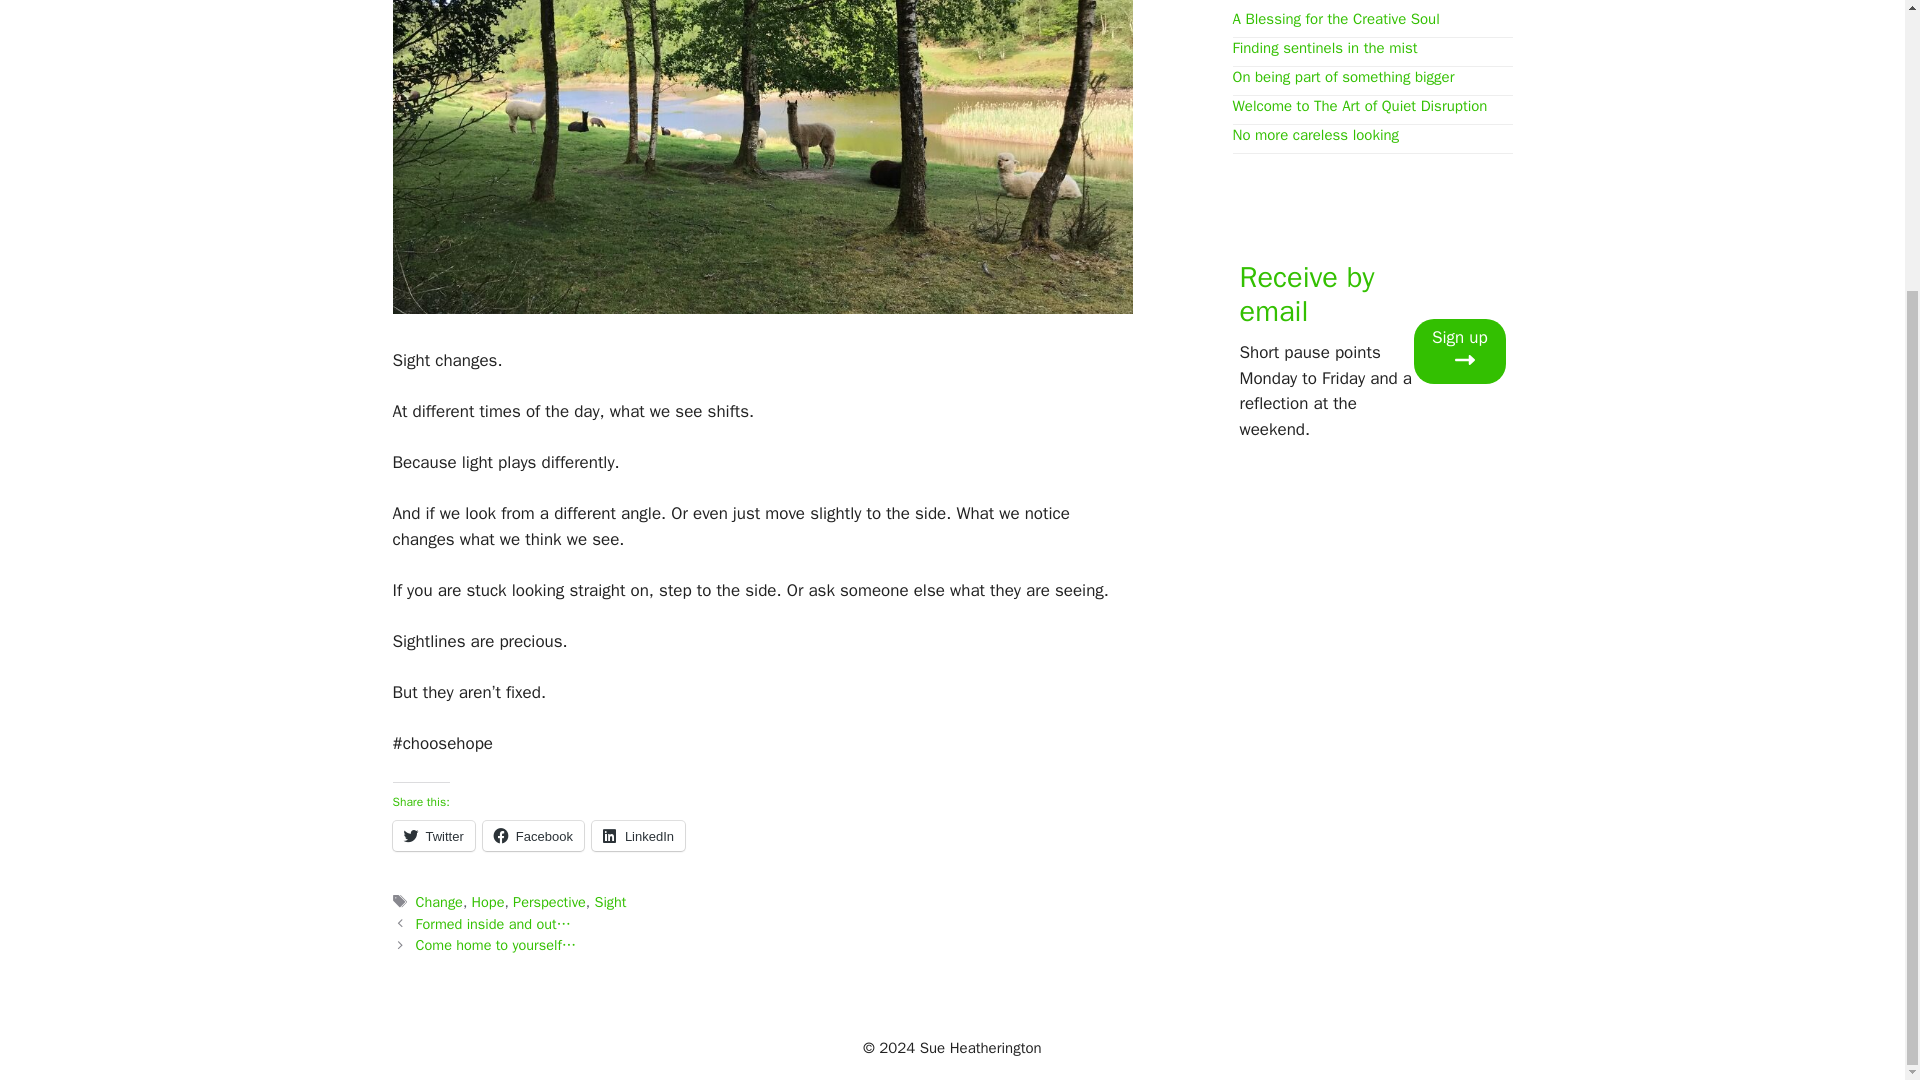 The height and width of the screenshot is (1080, 1920). What do you see at coordinates (609, 902) in the screenshot?
I see `Sight` at bounding box center [609, 902].